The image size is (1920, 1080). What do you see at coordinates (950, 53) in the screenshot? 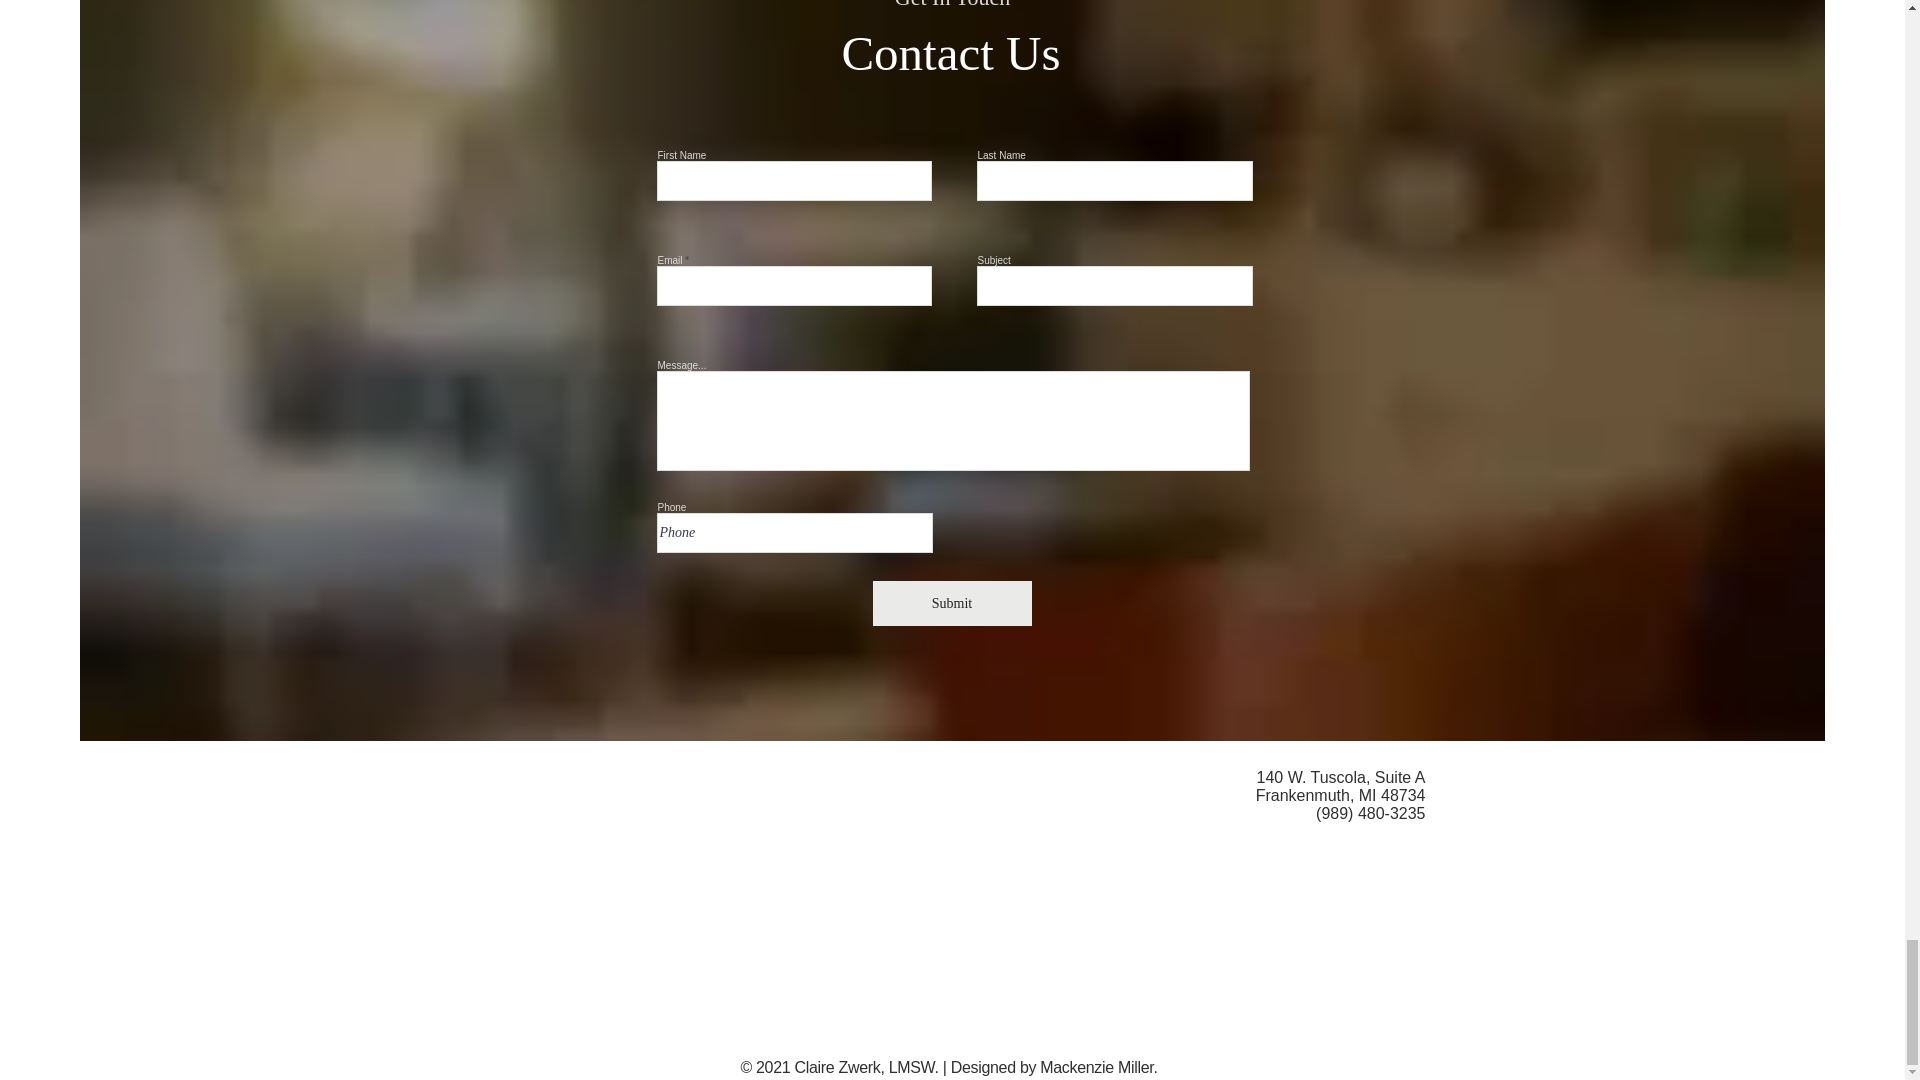
I see `Contact Us` at bounding box center [950, 53].